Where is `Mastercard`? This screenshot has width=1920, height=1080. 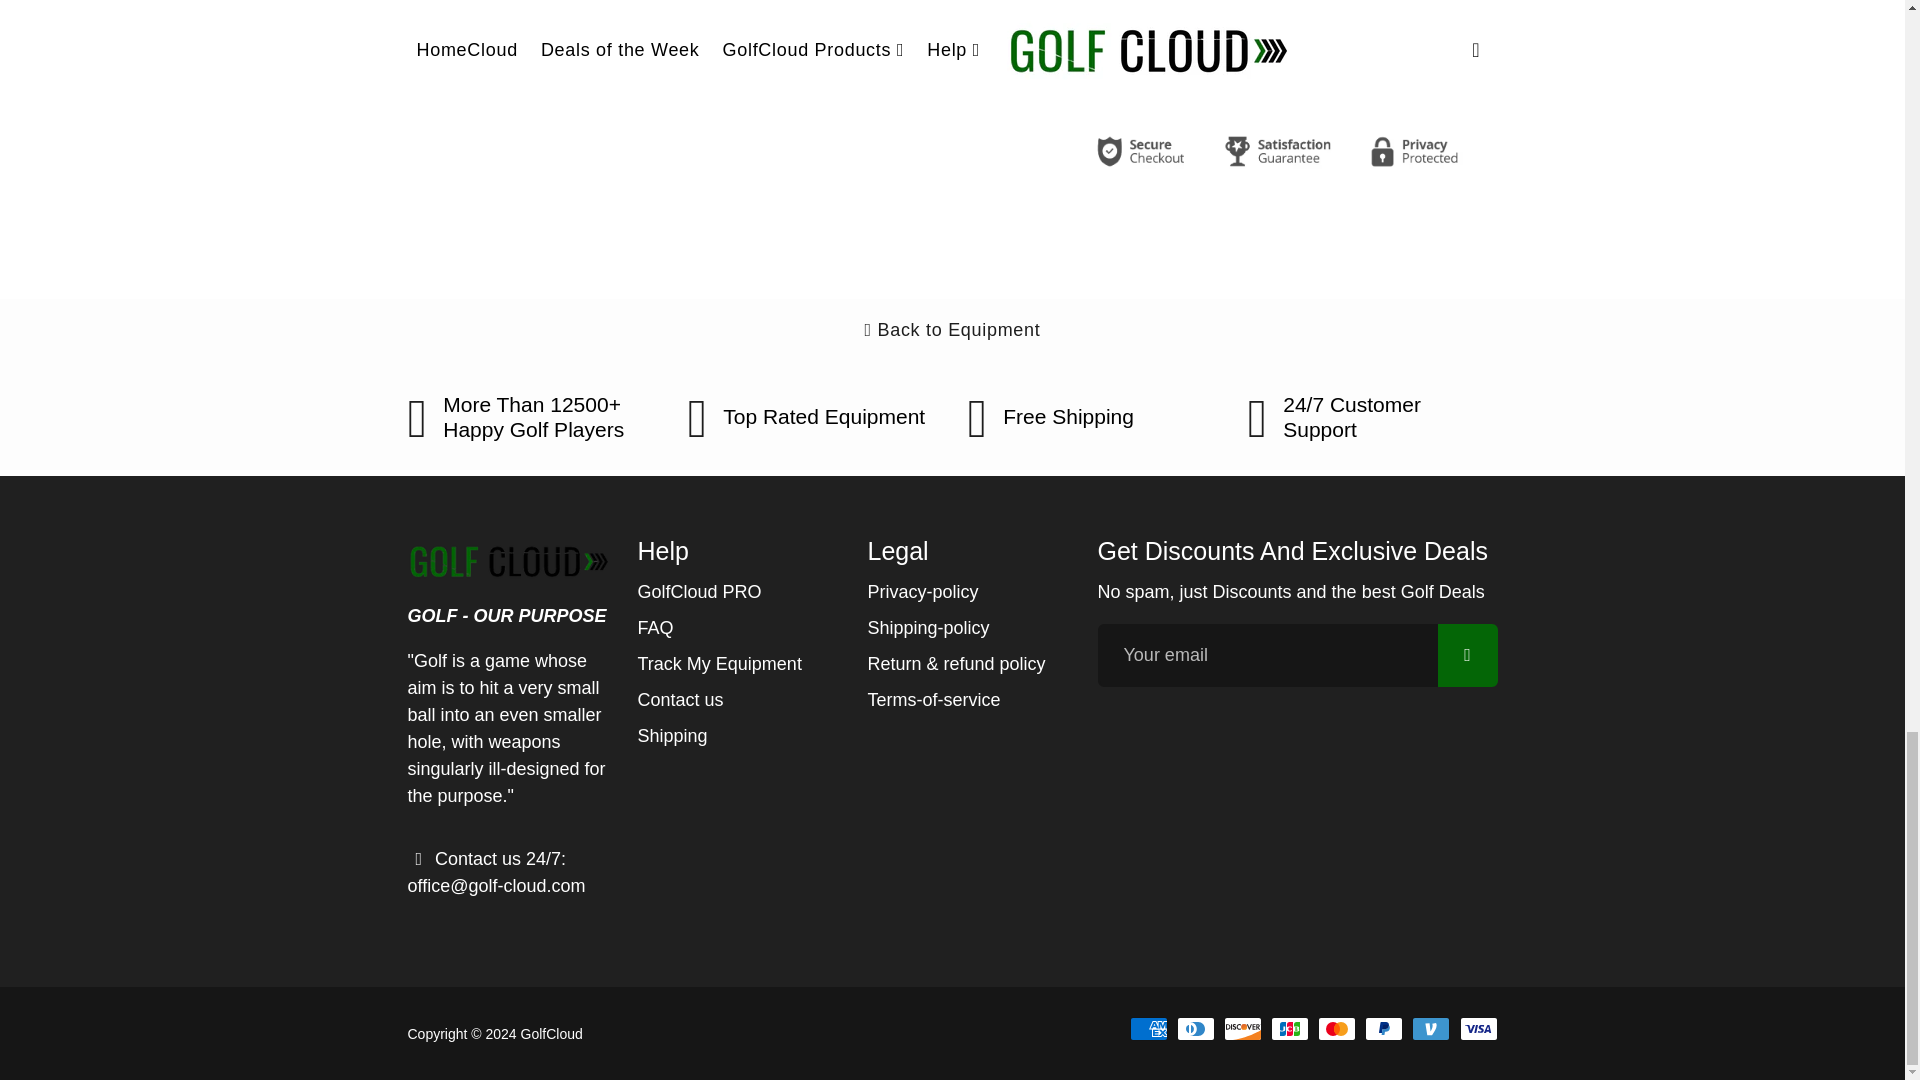 Mastercard is located at coordinates (1336, 1029).